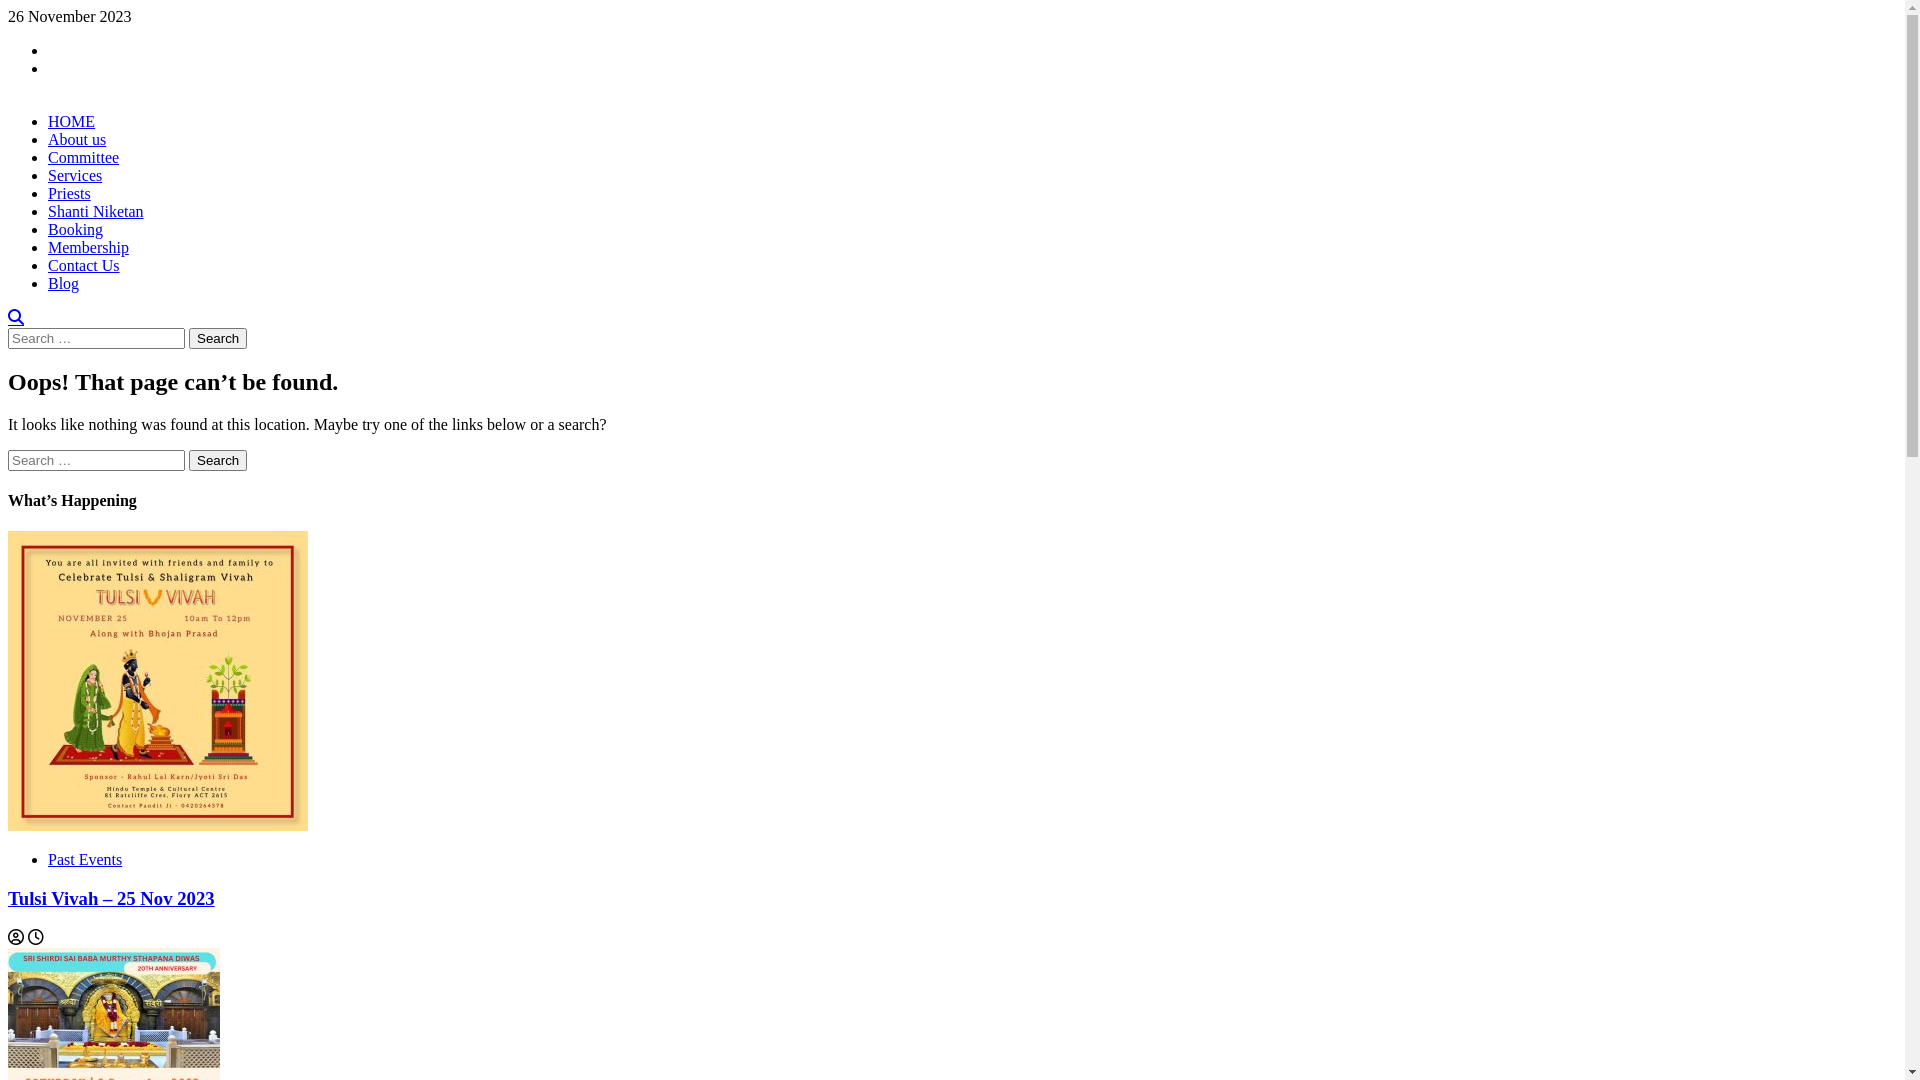  What do you see at coordinates (218, 338) in the screenshot?
I see `Search` at bounding box center [218, 338].